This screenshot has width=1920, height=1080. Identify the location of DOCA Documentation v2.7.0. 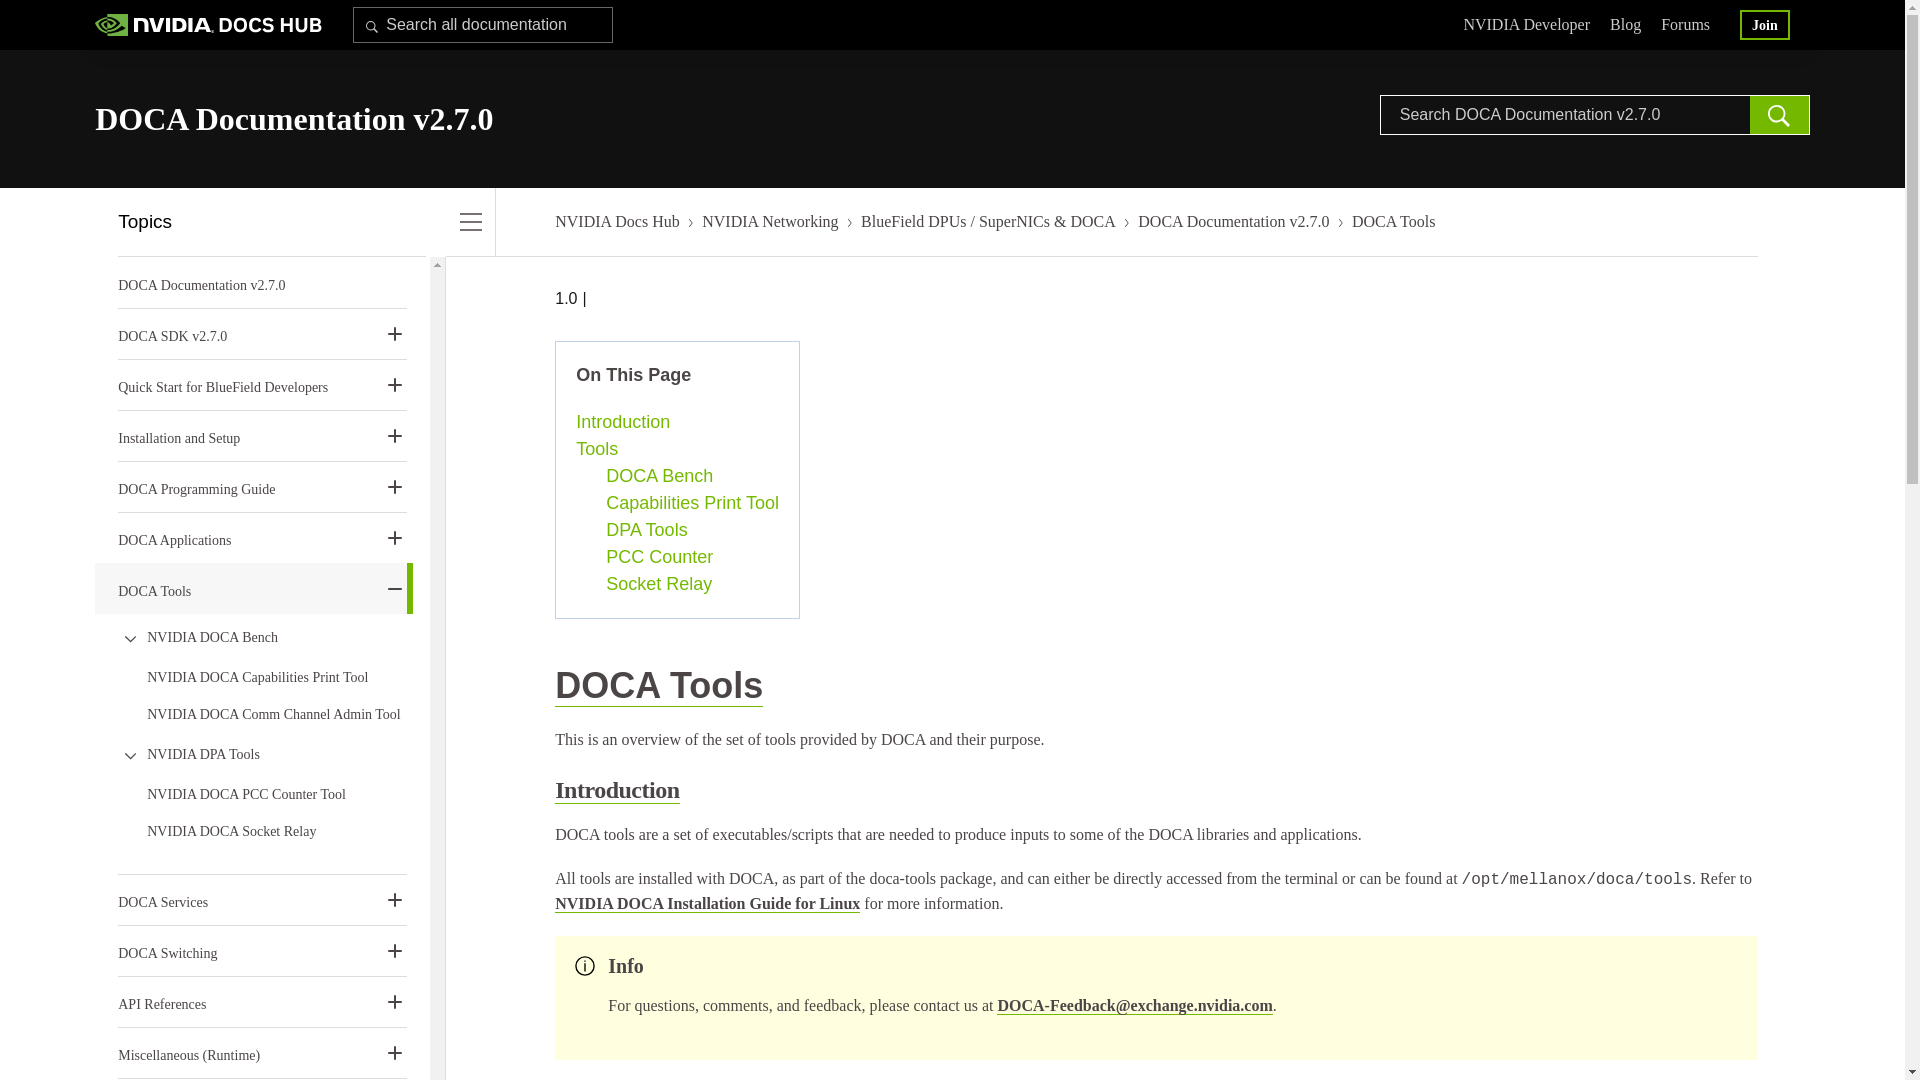
(1233, 221).